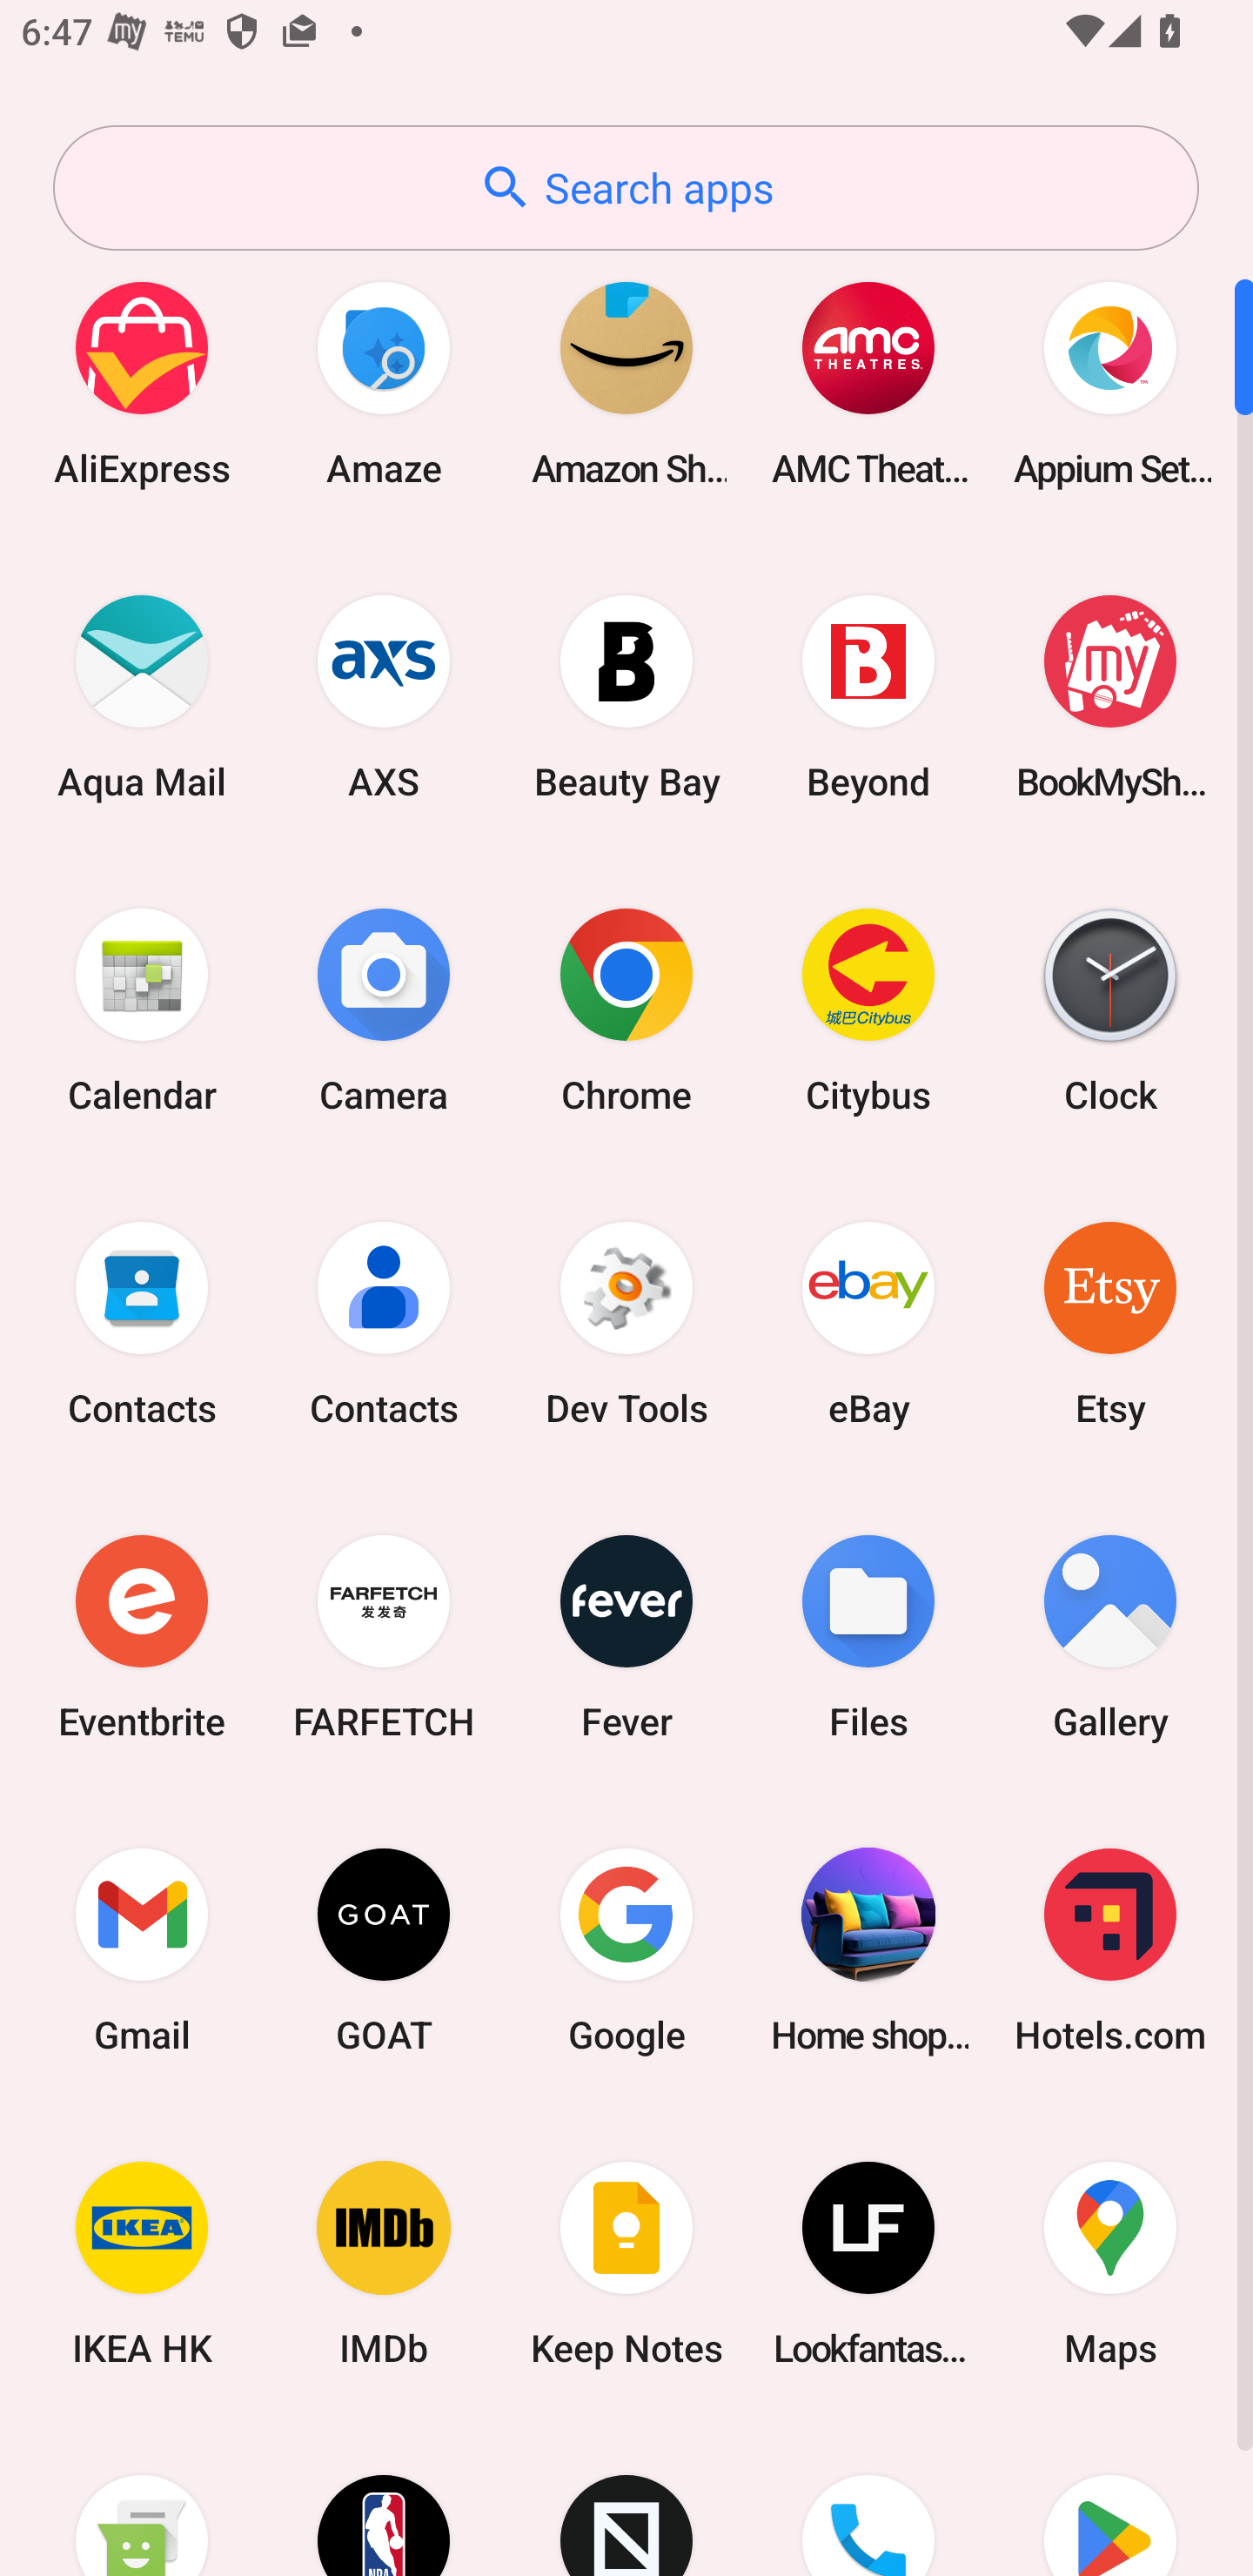 Image resolution: width=1253 pixels, height=2576 pixels. I want to click on Gmail, so click(142, 1949).